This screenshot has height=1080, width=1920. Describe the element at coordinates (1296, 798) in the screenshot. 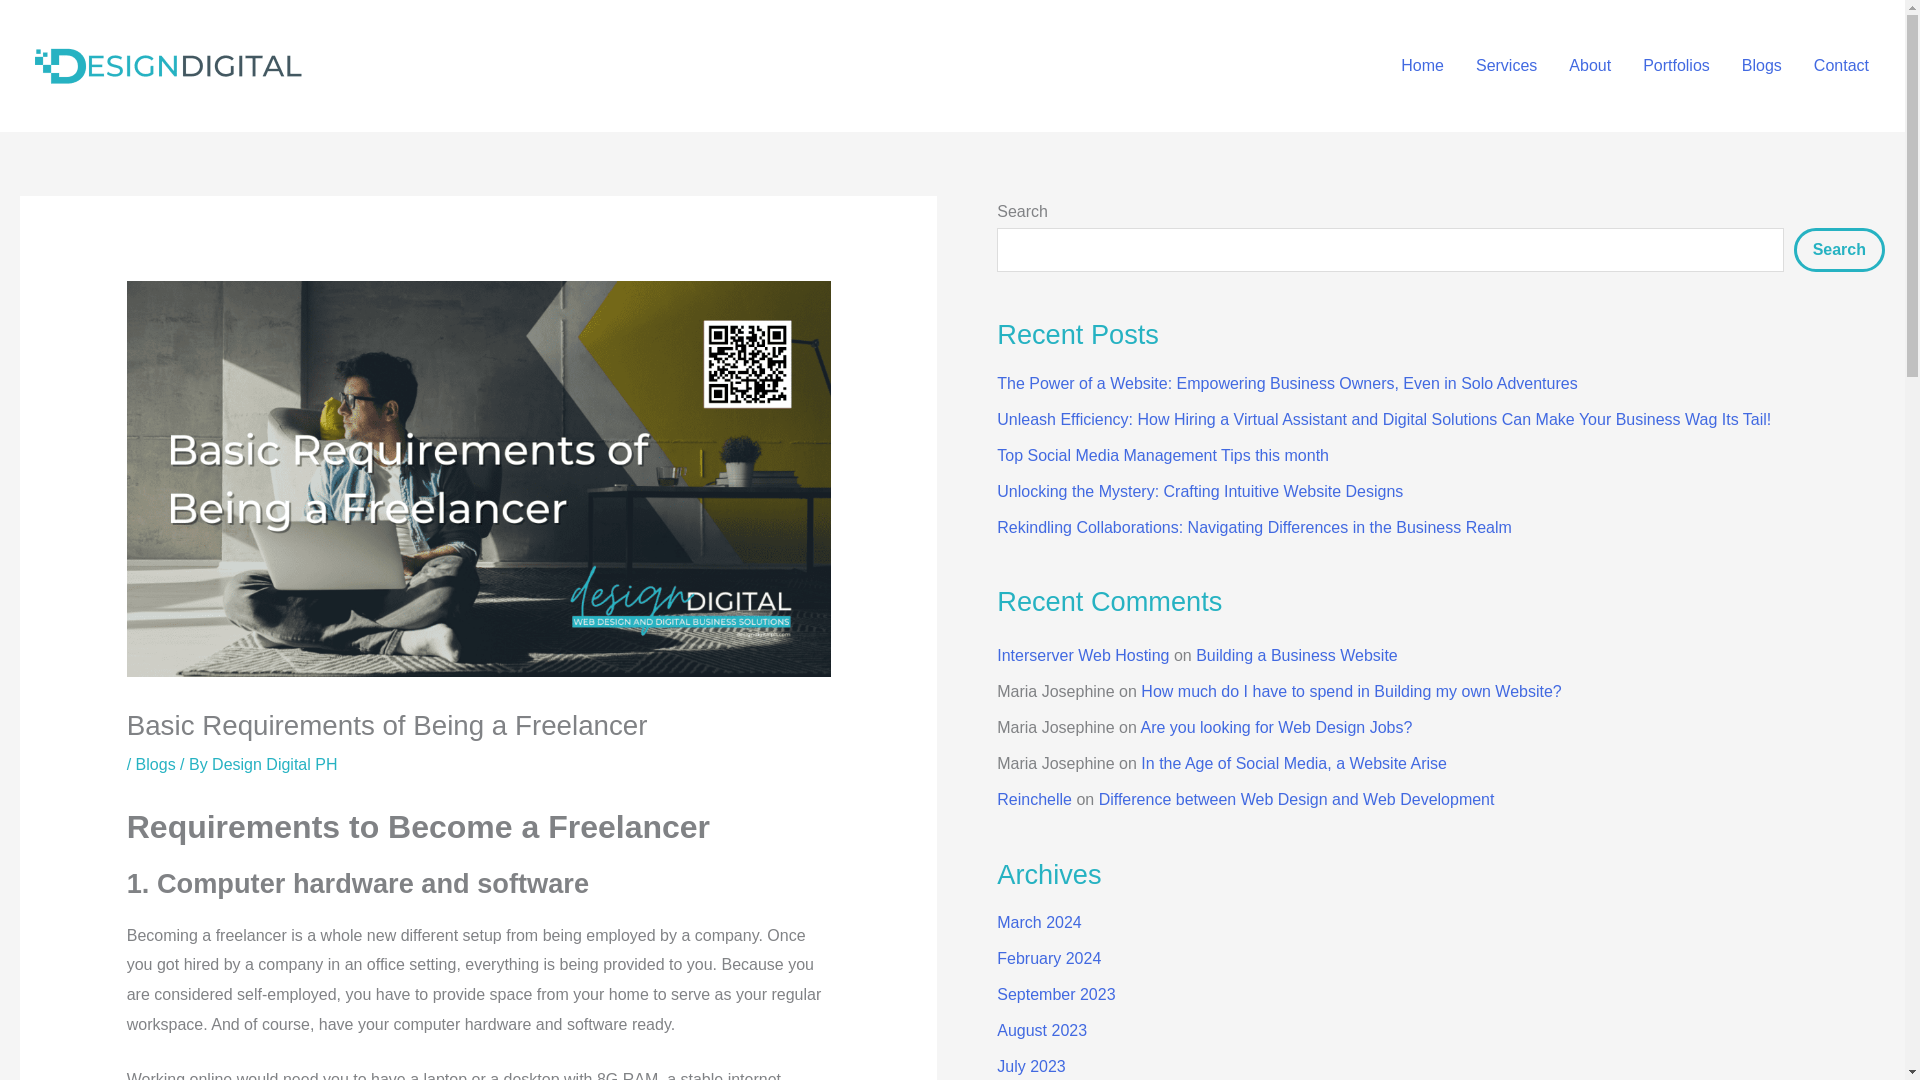

I see `Difference between Web Design and Web Development` at that location.